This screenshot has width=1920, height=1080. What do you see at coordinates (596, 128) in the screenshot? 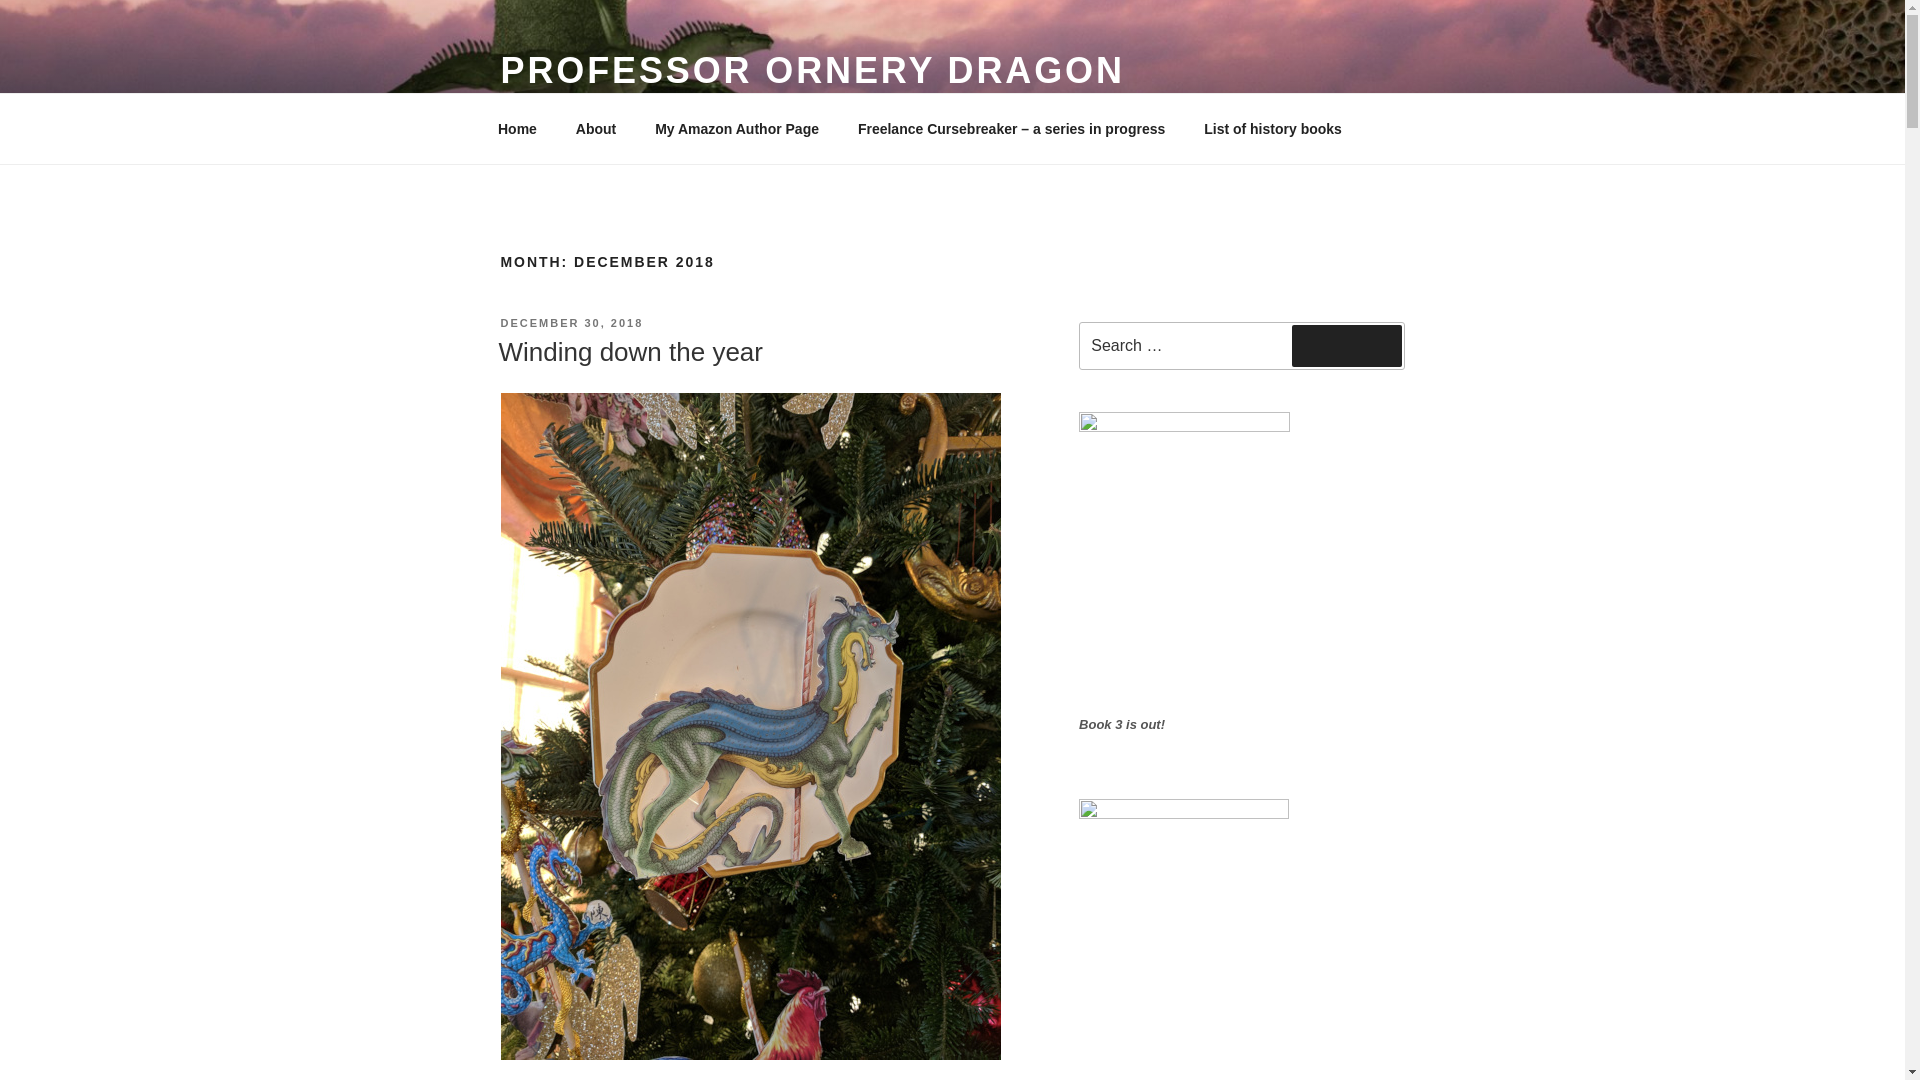
I see `About` at bounding box center [596, 128].